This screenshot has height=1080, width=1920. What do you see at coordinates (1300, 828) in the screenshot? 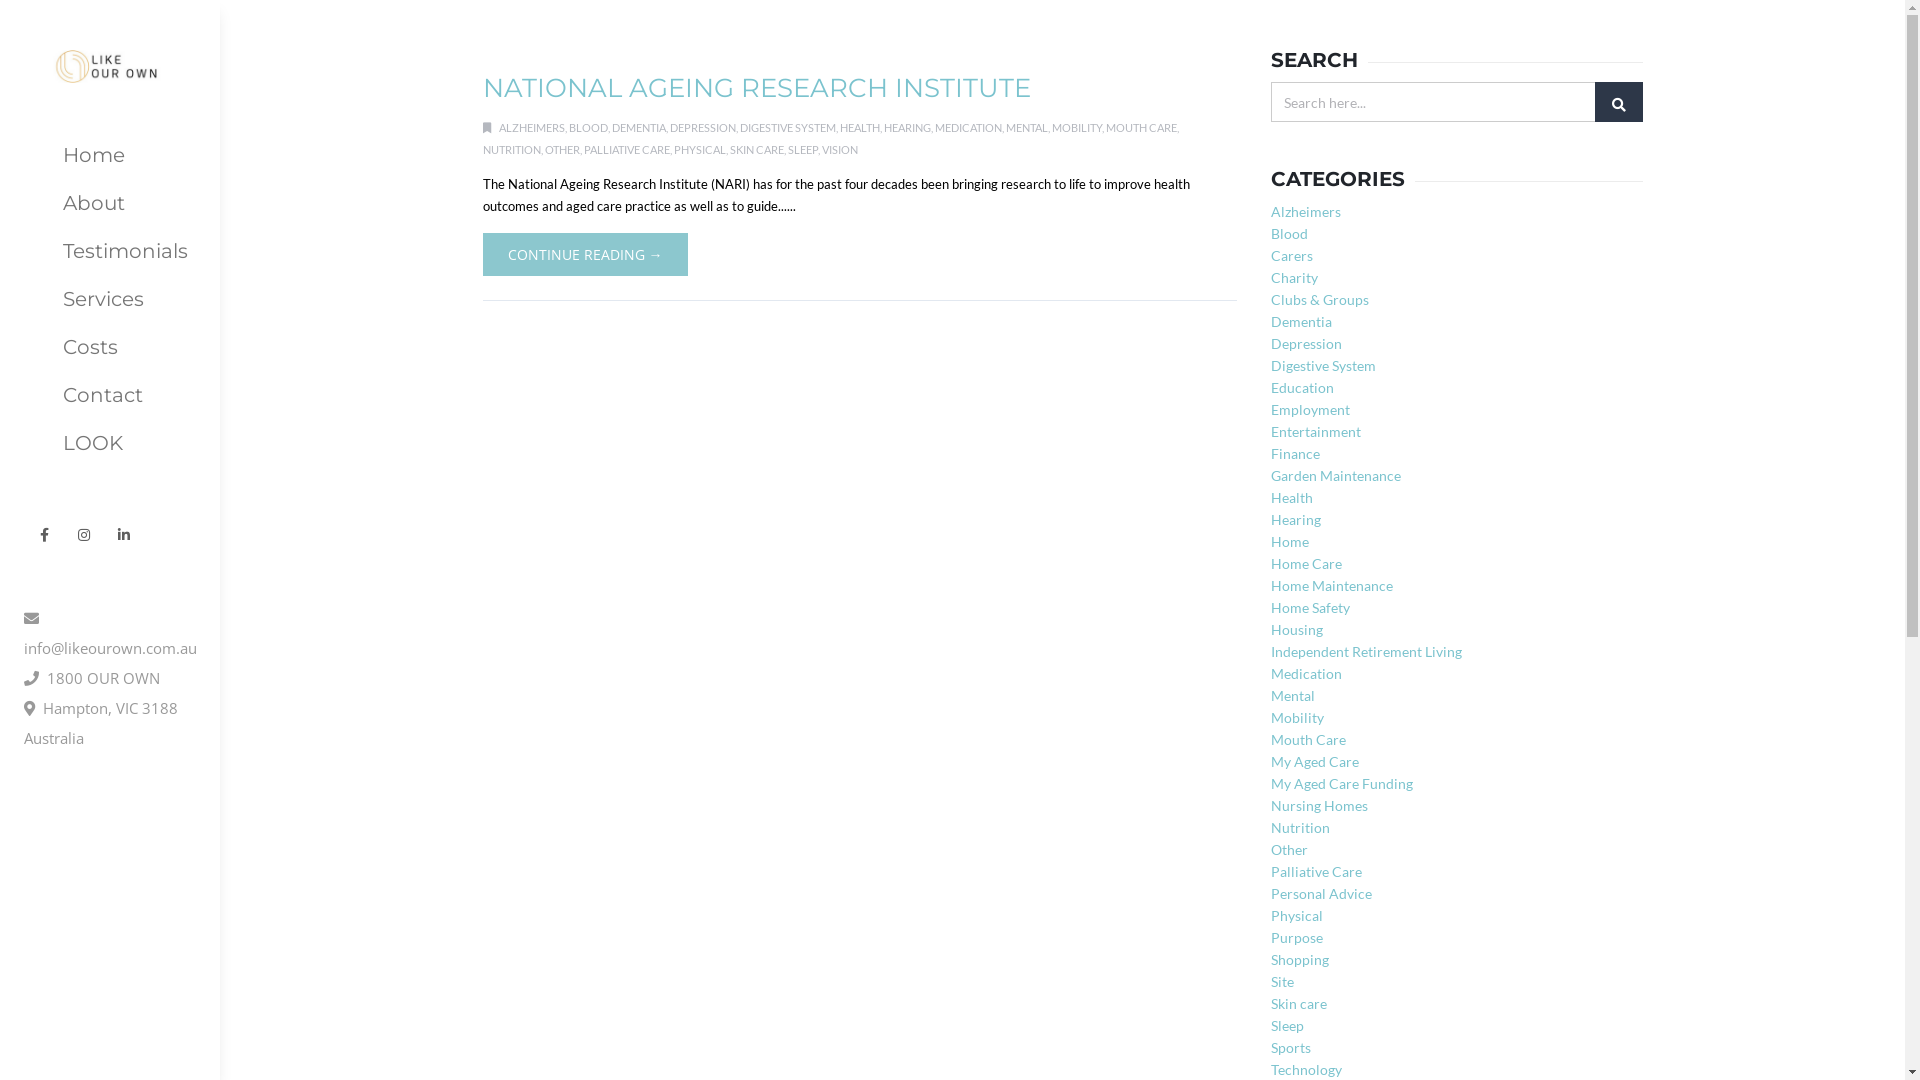
I see `Nutrition` at bounding box center [1300, 828].